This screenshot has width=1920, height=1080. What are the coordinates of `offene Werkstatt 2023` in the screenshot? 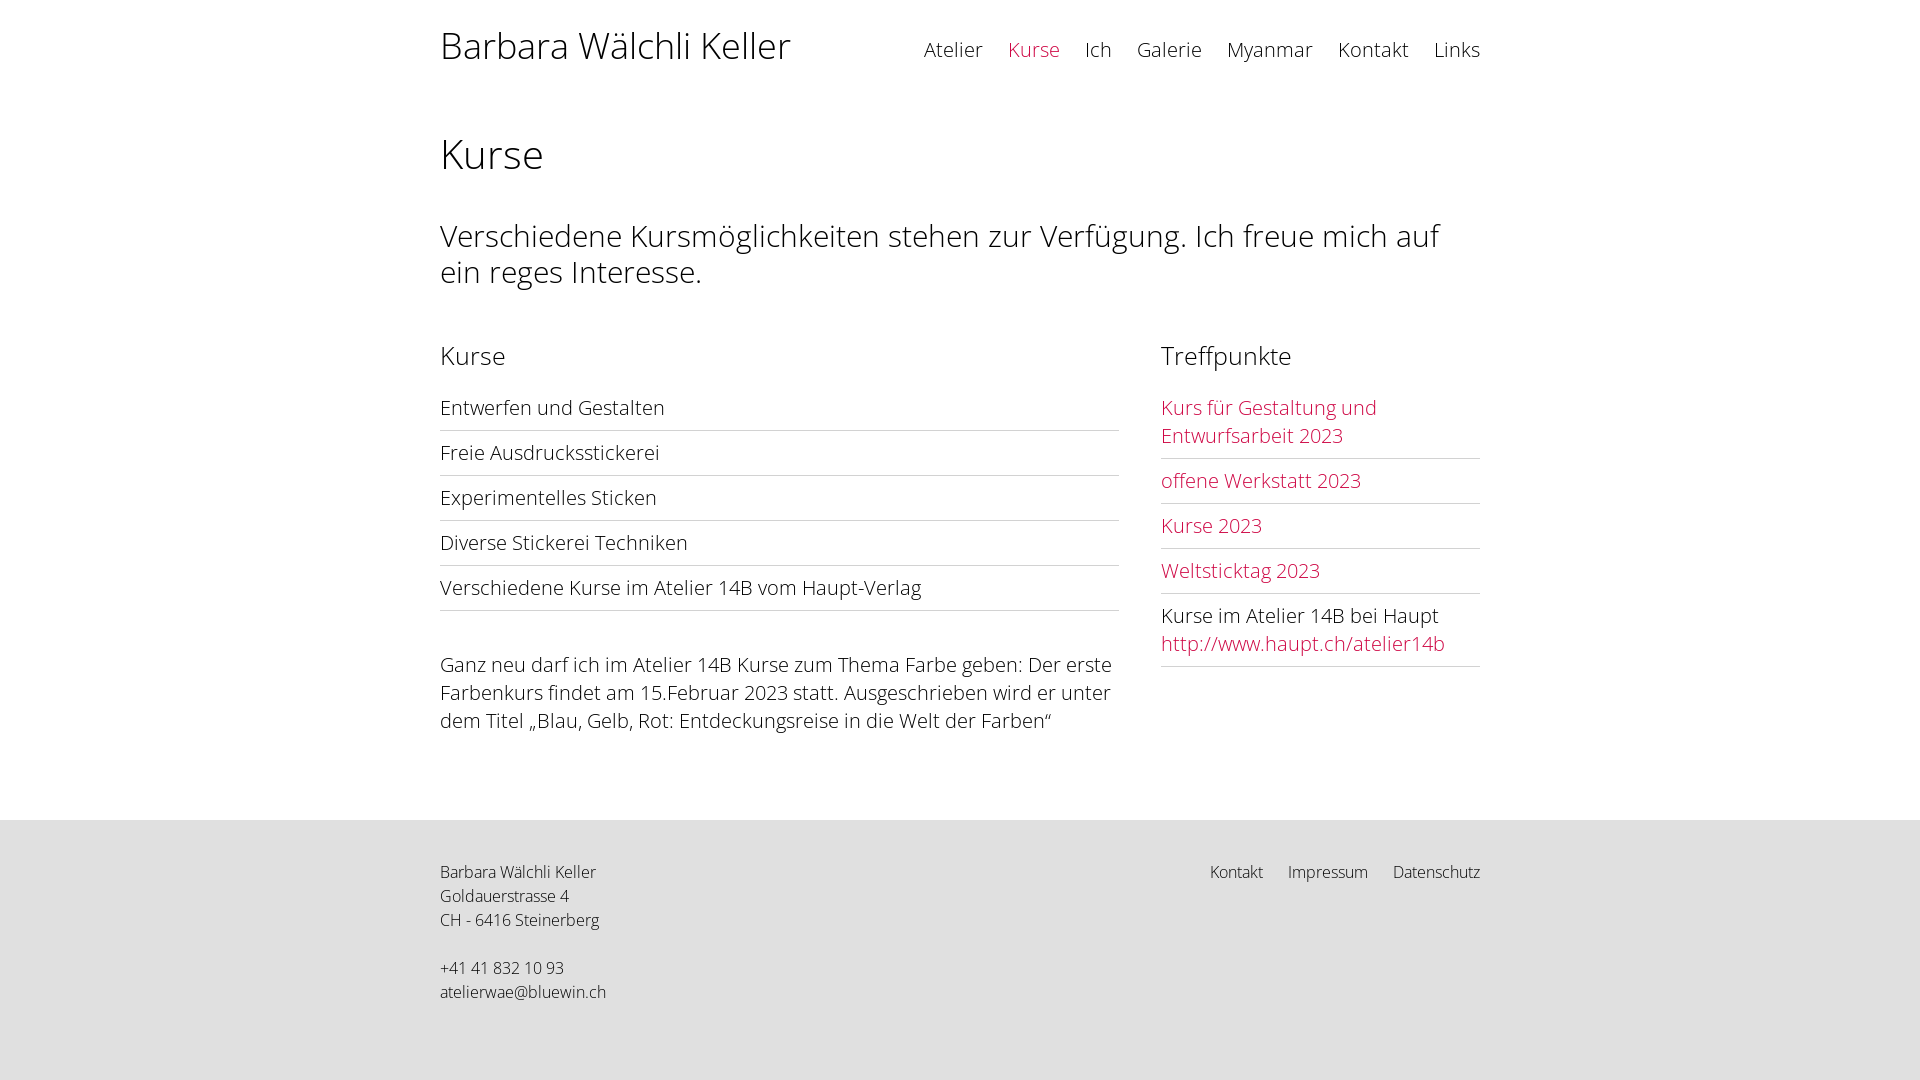 It's located at (1261, 480).